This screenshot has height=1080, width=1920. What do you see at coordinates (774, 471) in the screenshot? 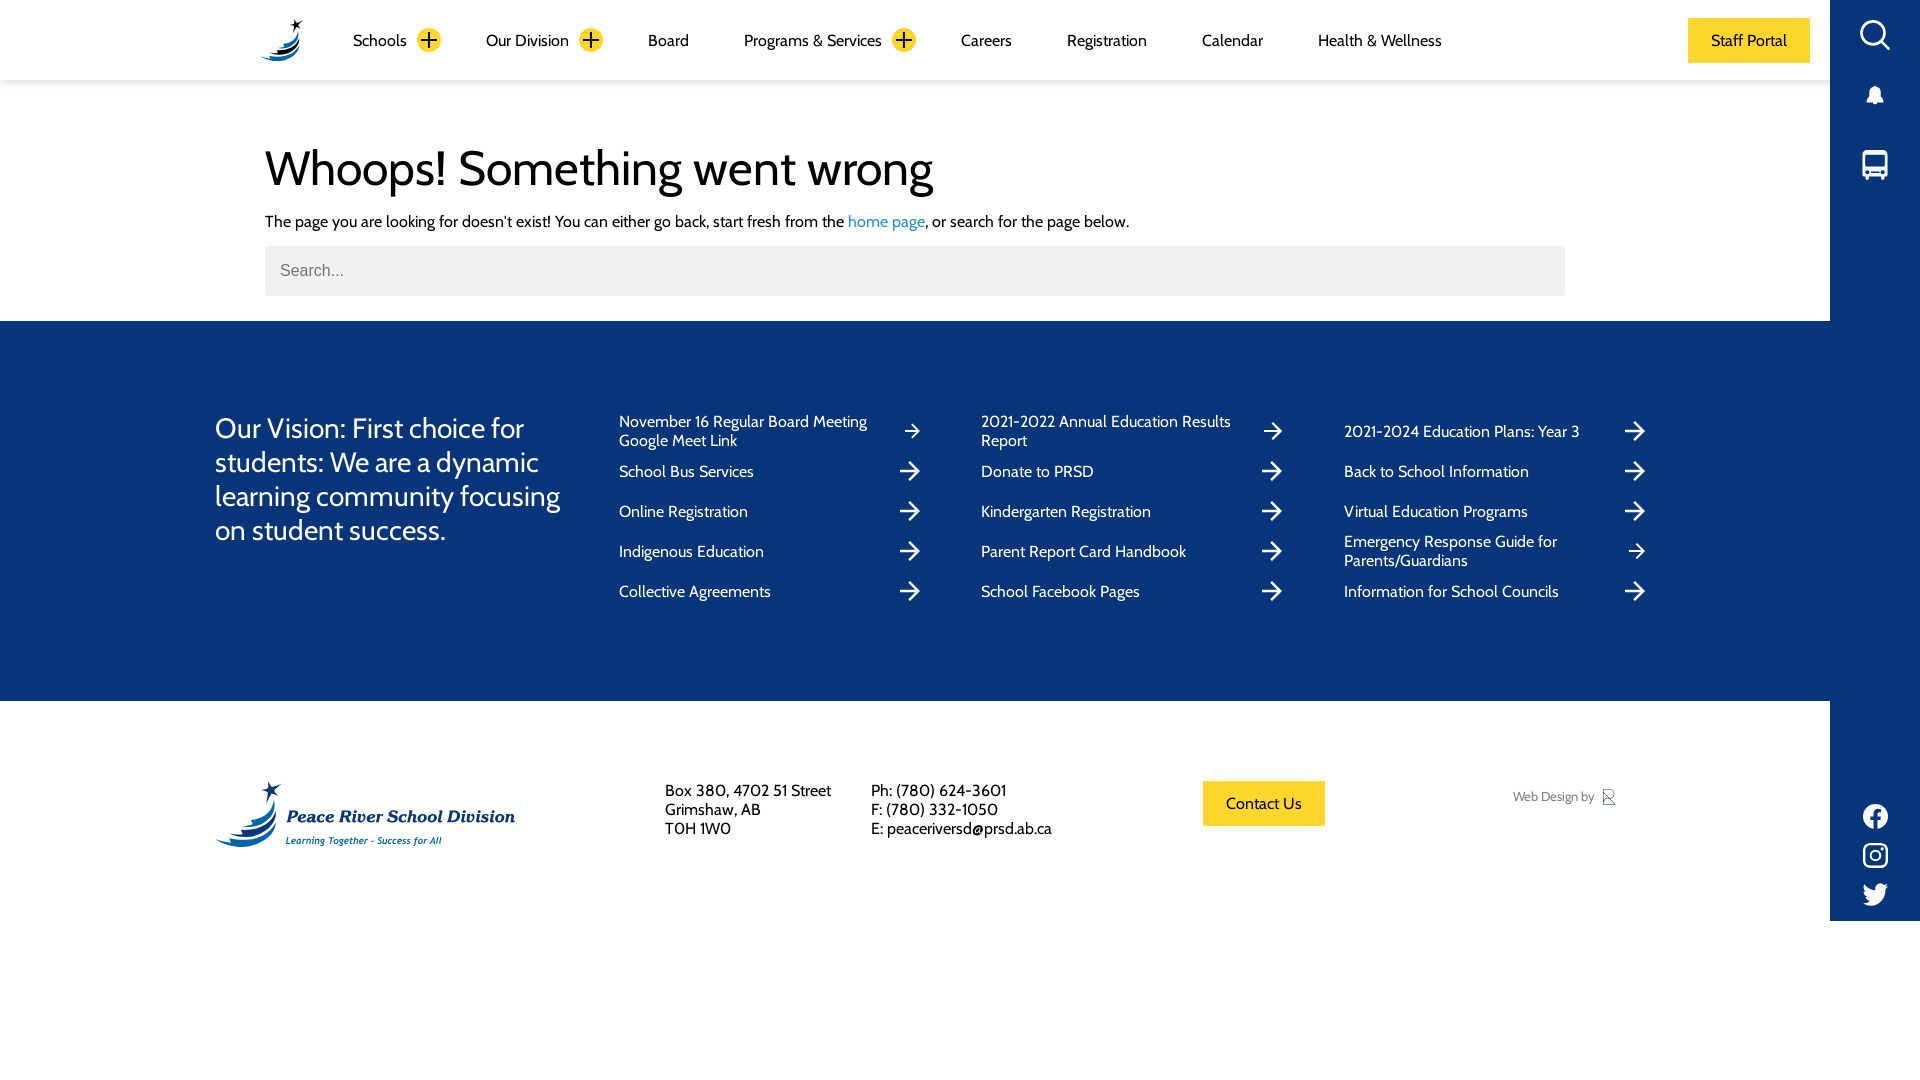
I see `School Bus Services` at bounding box center [774, 471].